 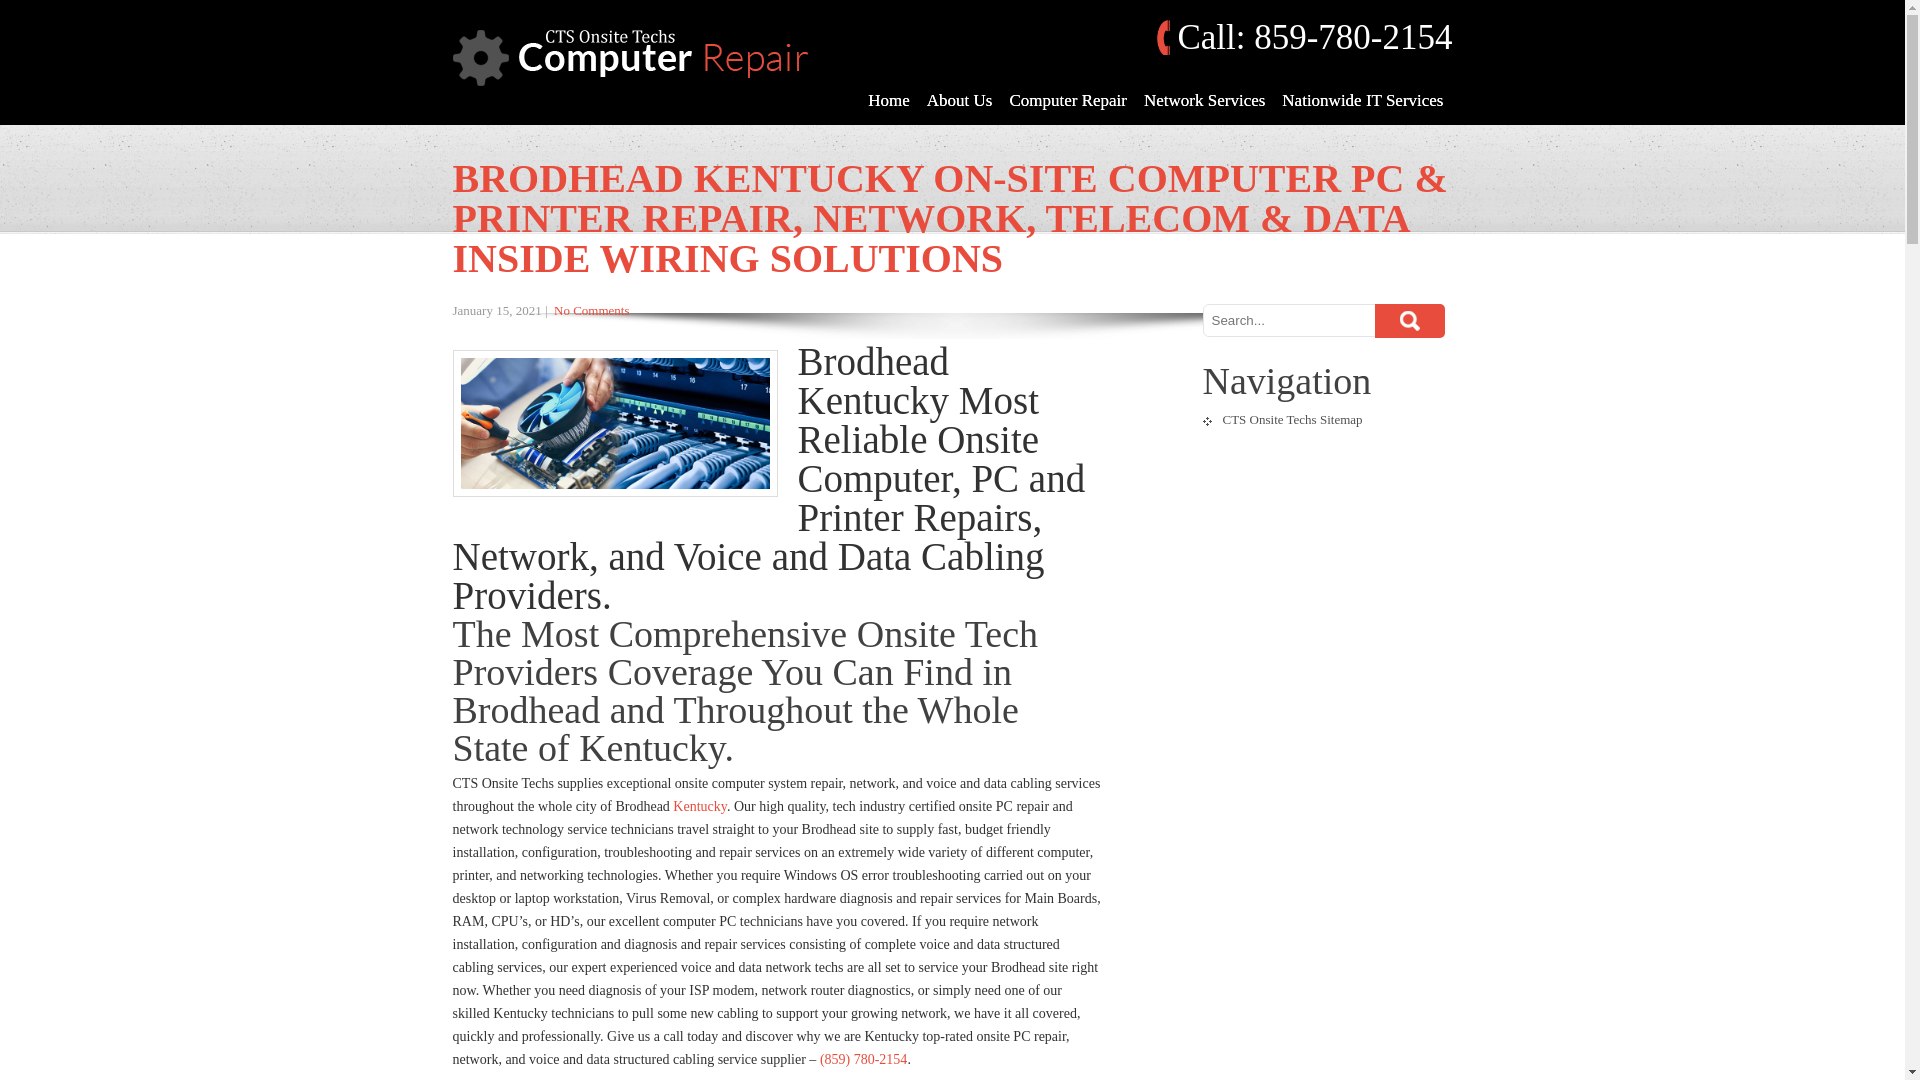 I want to click on Nationwide IT Services, so click(x=1362, y=100).